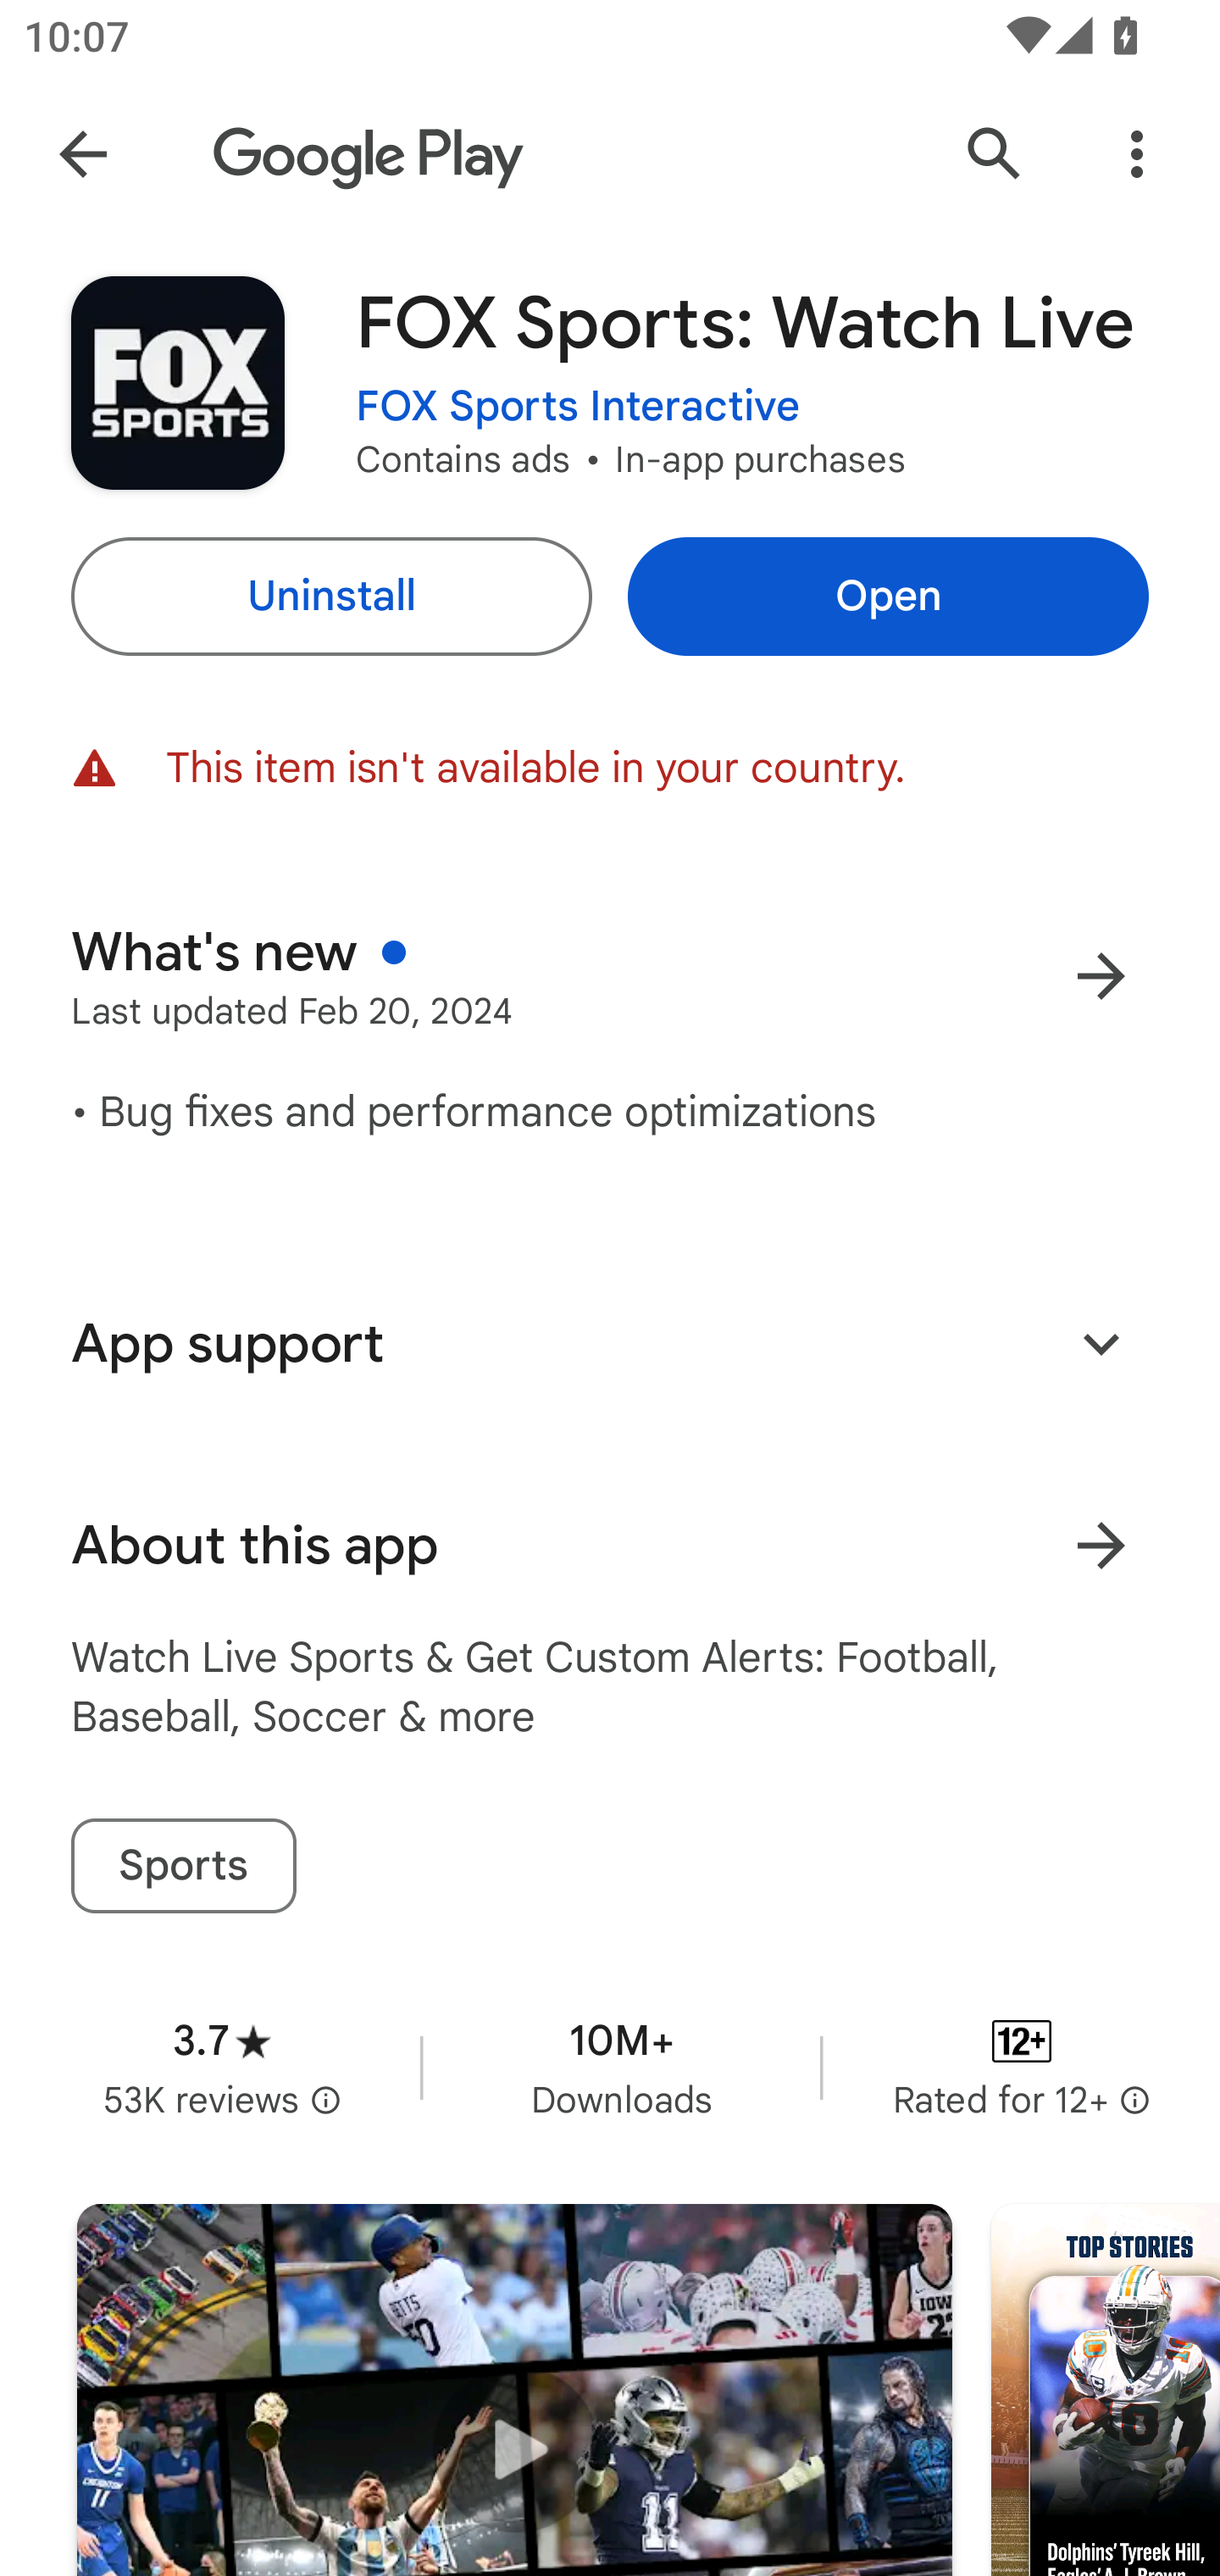 The height and width of the screenshot is (2576, 1220). Describe the element at coordinates (1101, 1546) in the screenshot. I see `Learn more About this app` at that location.